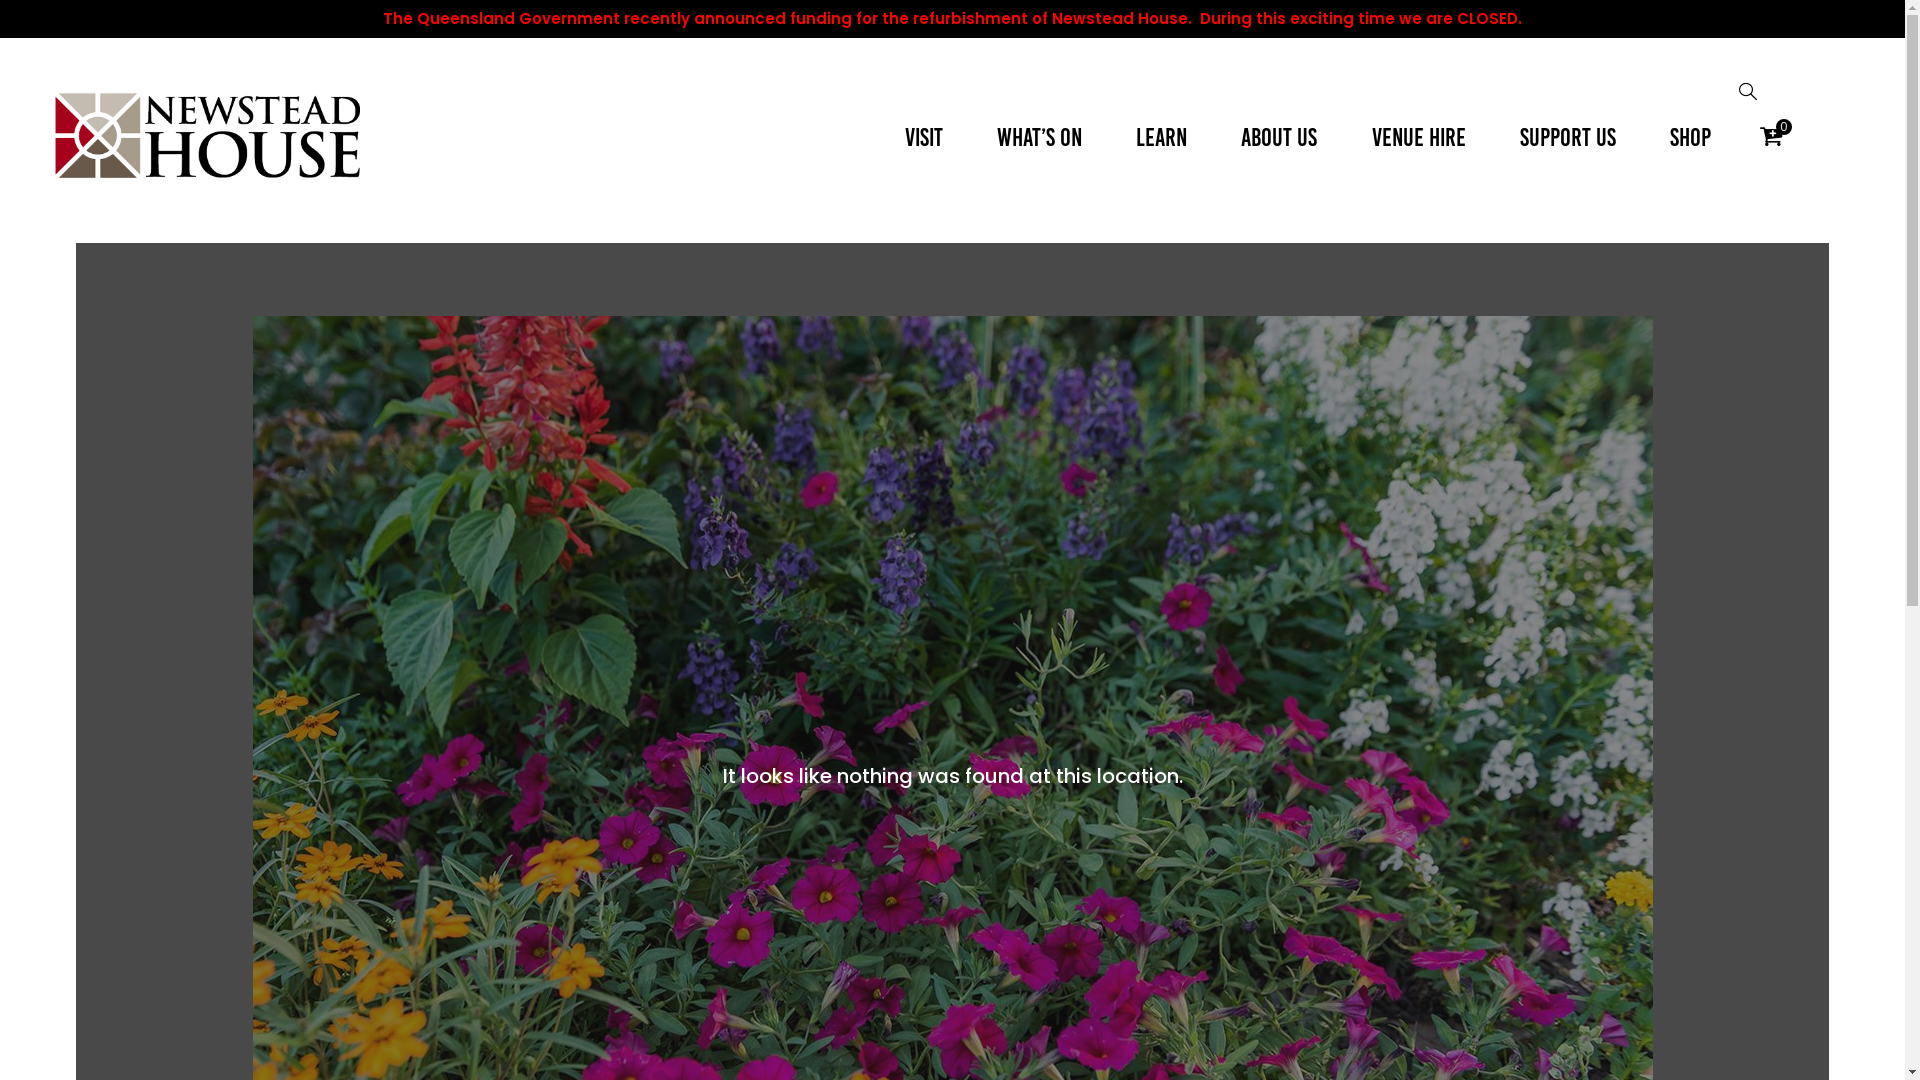 This screenshot has width=1920, height=1080. Describe the element at coordinates (1688, 137) in the screenshot. I see `SHOP` at that location.